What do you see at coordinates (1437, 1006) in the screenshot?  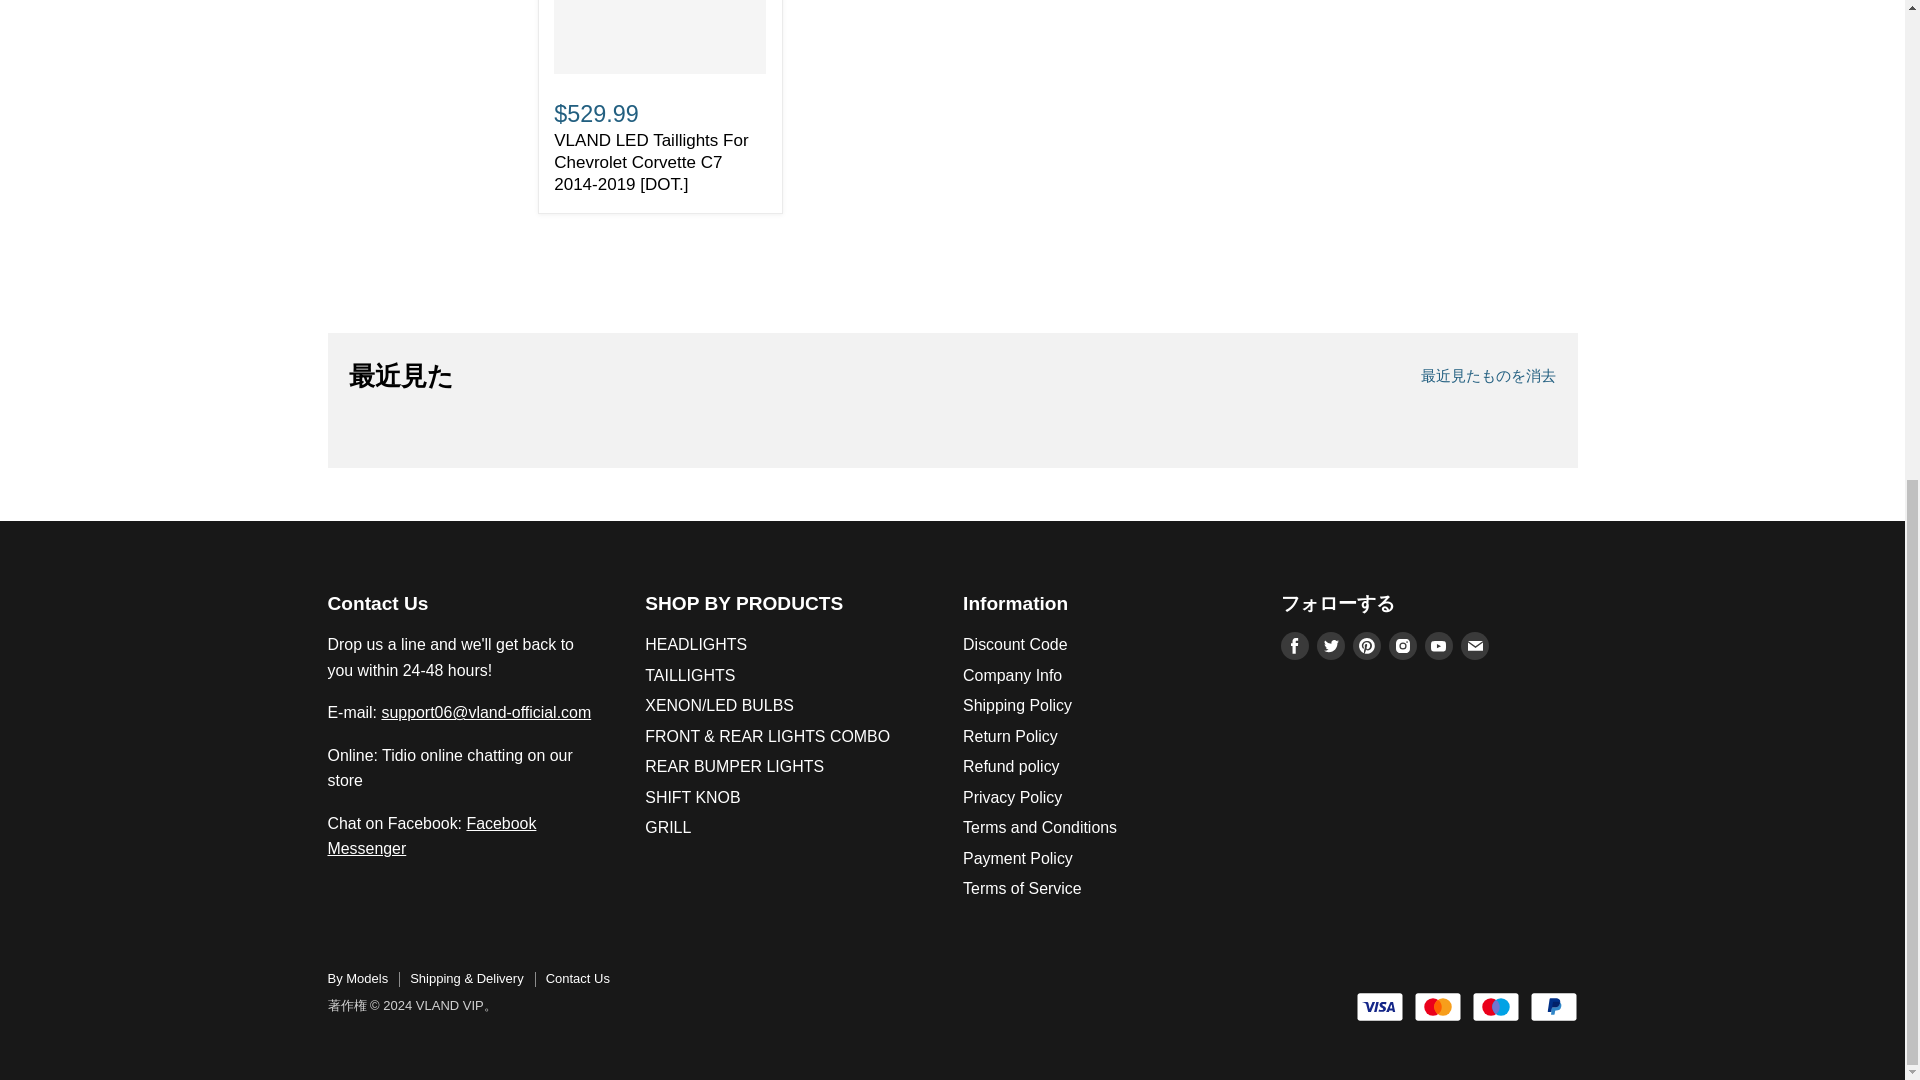 I see `Mastercard` at bounding box center [1437, 1006].